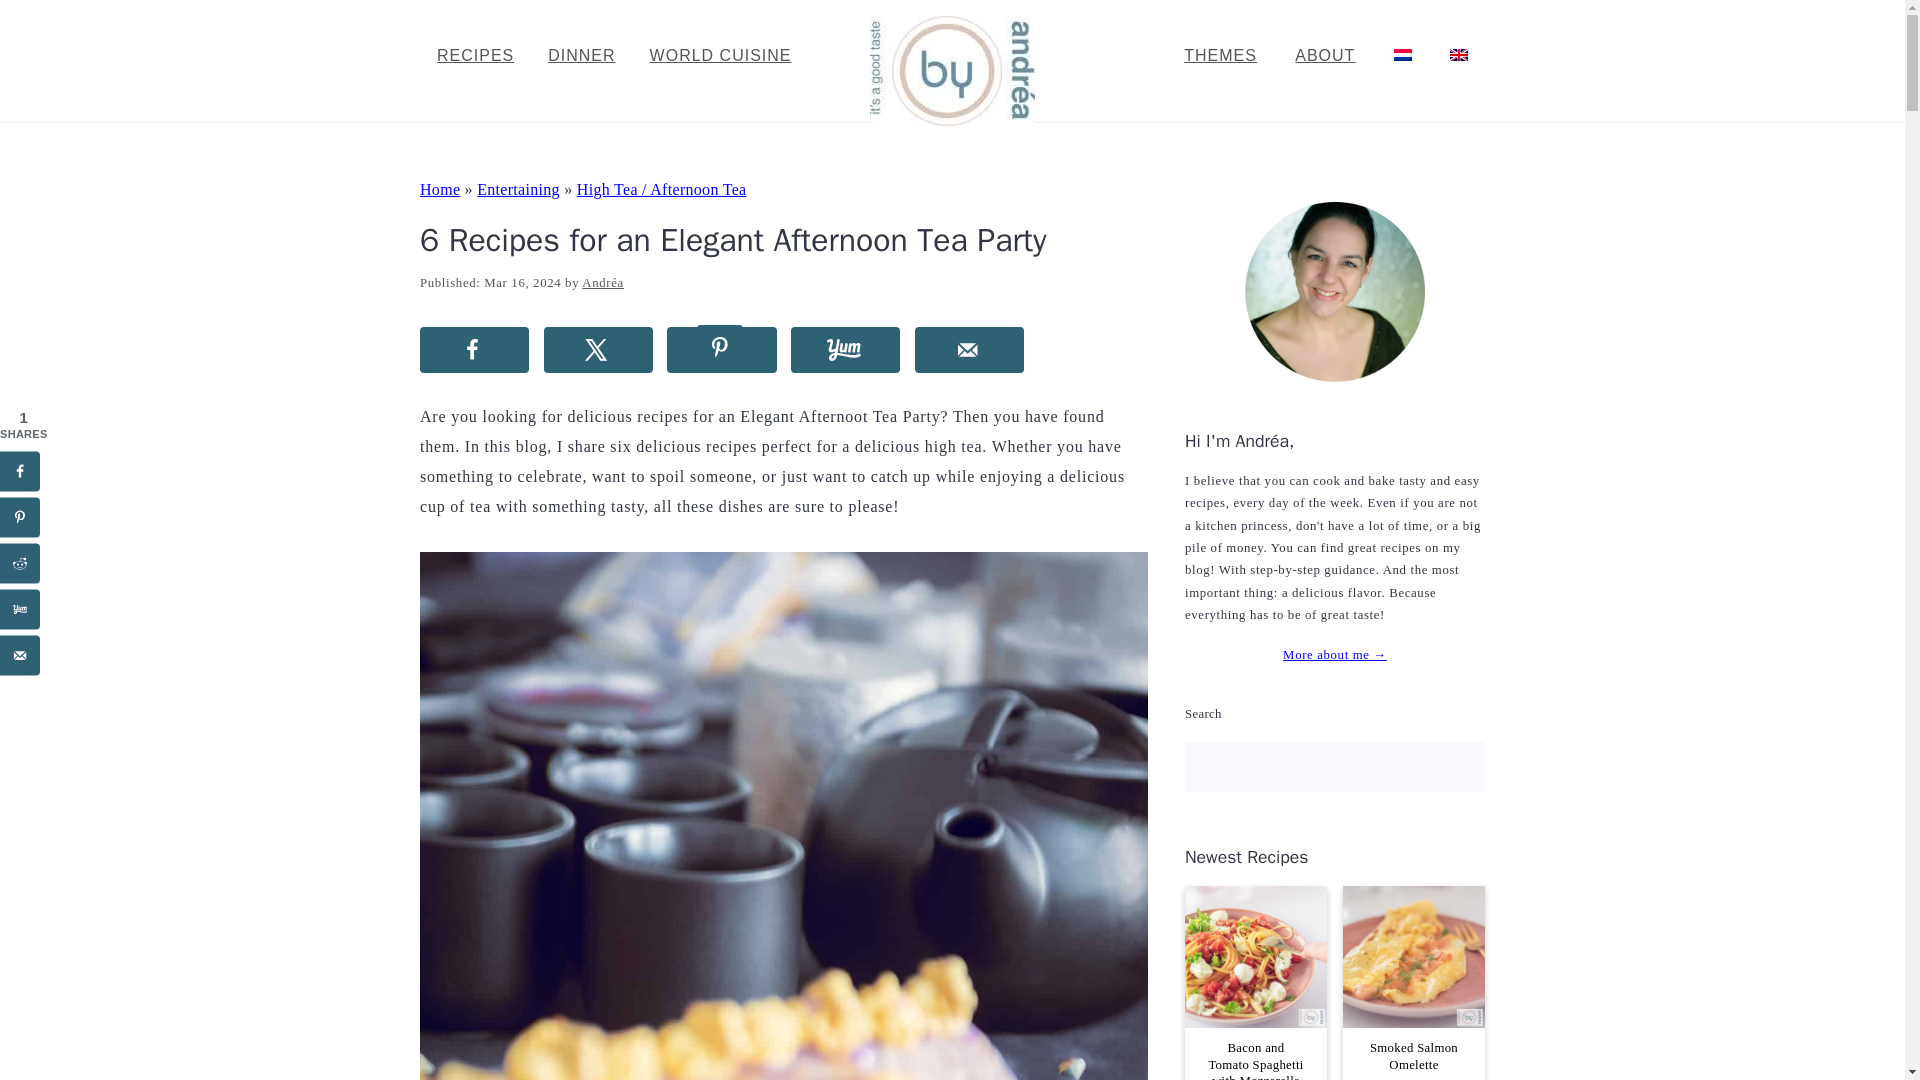 Image resolution: width=1920 pixels, height=1080 pixels. Describe the element at coordinates (474, 350) in the screenshot. I see `Share on Facebook` at that location.